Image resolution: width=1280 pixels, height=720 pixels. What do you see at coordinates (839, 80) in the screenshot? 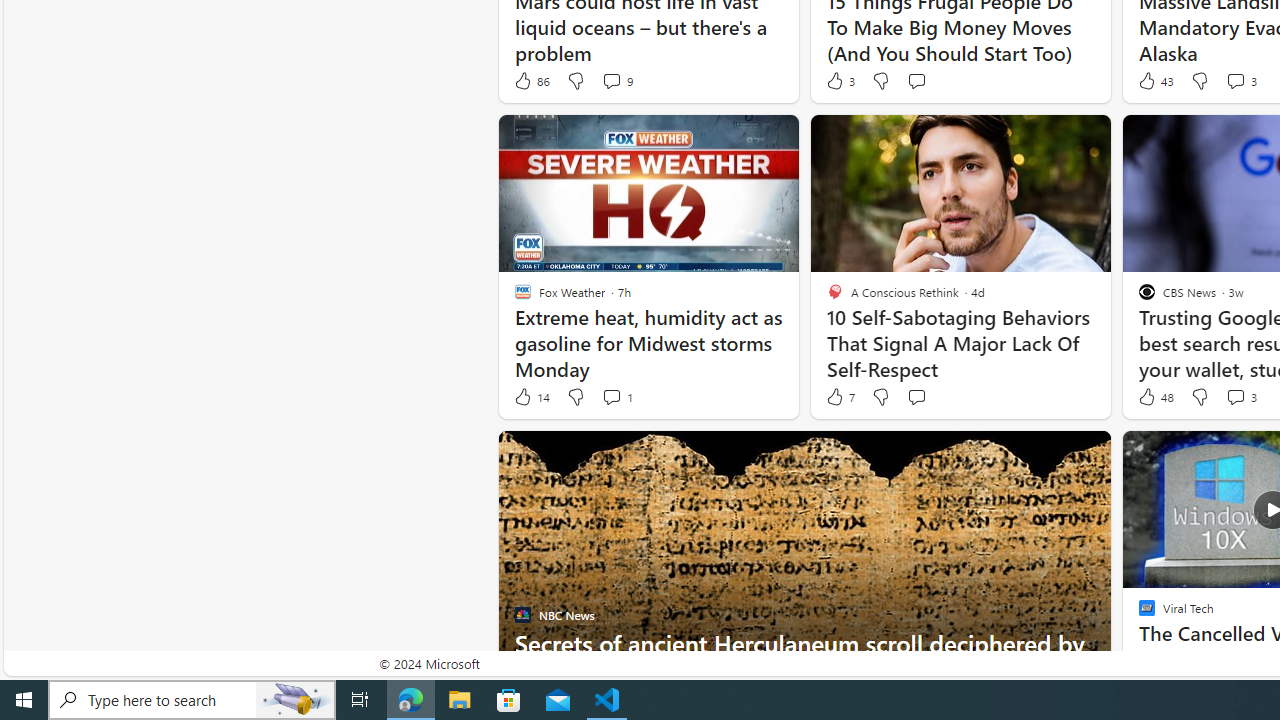
I see `3 Like` at bounding box center [839, 80].